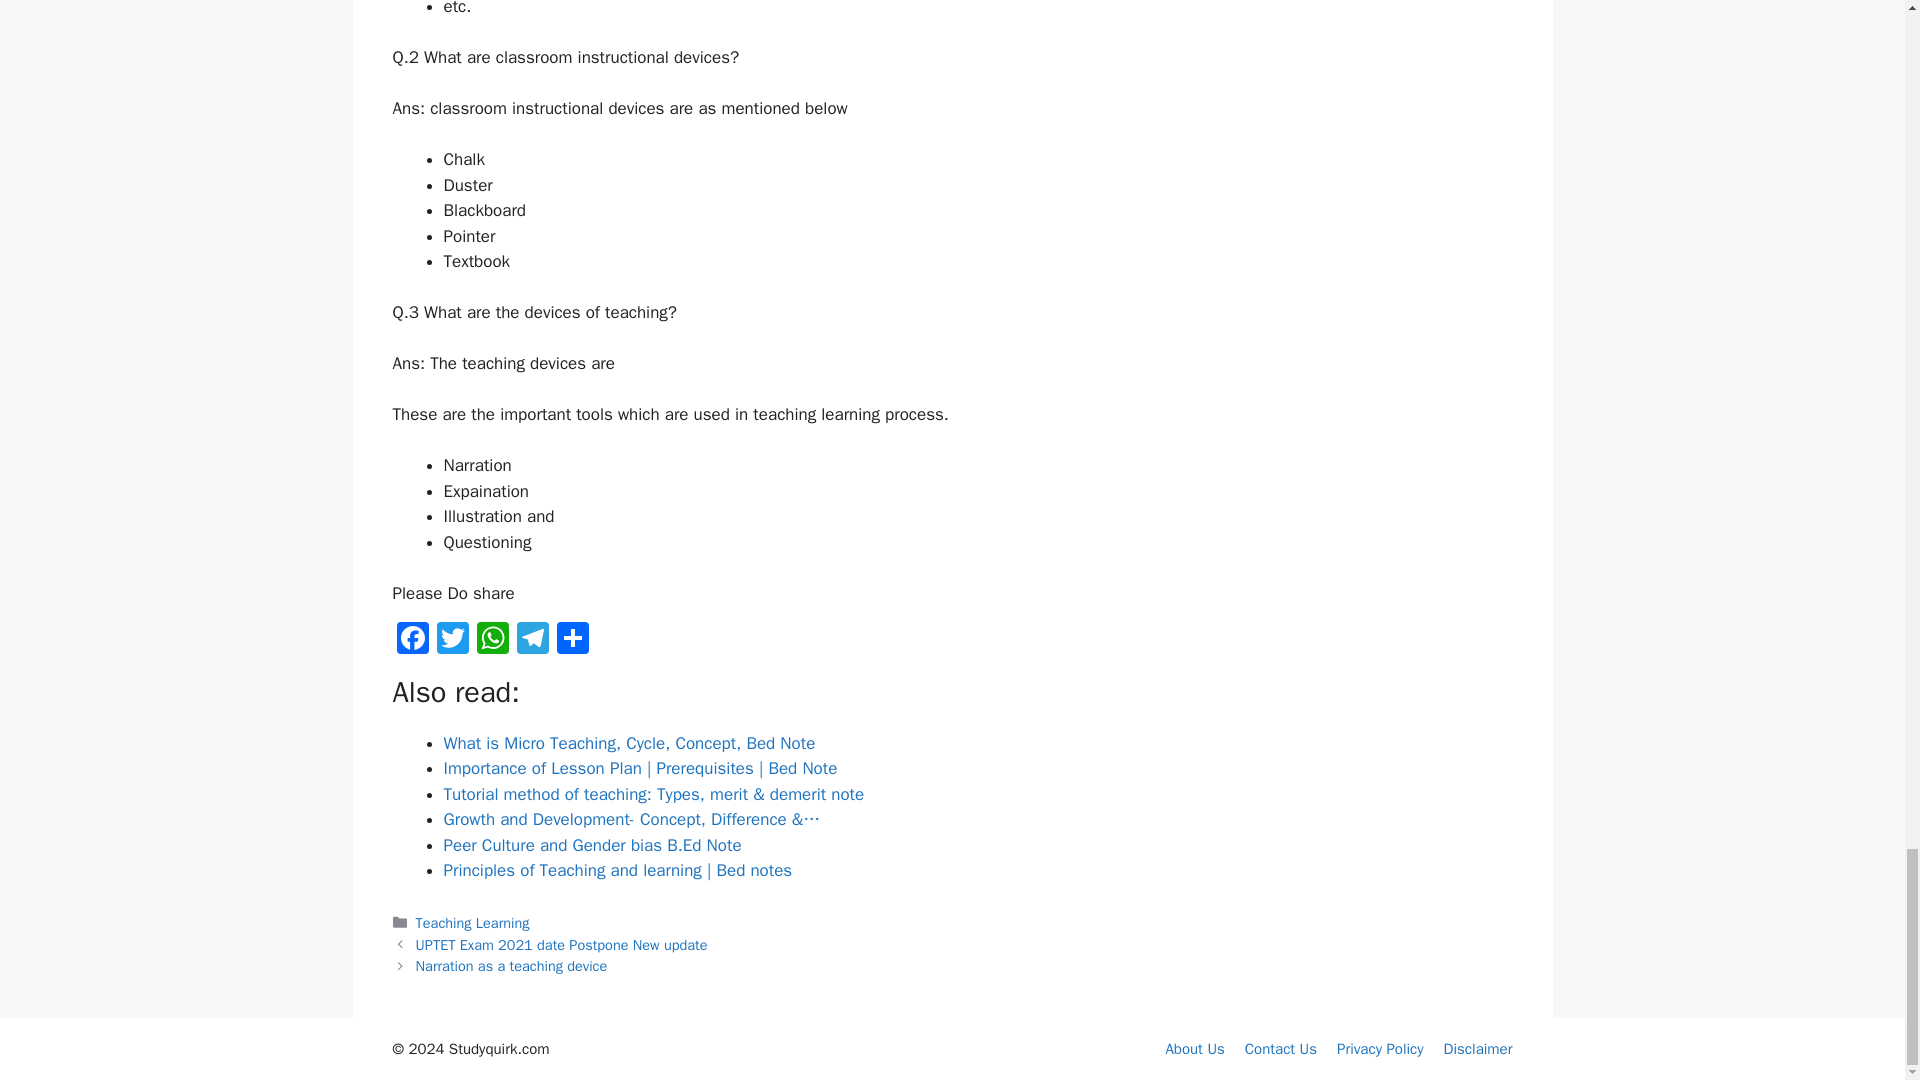 This screenshot has width=1920, height=1080. What do you see at coordinates (532, 640) in the screenshot?
I see `Telegram` at bounding box center [532, 640].